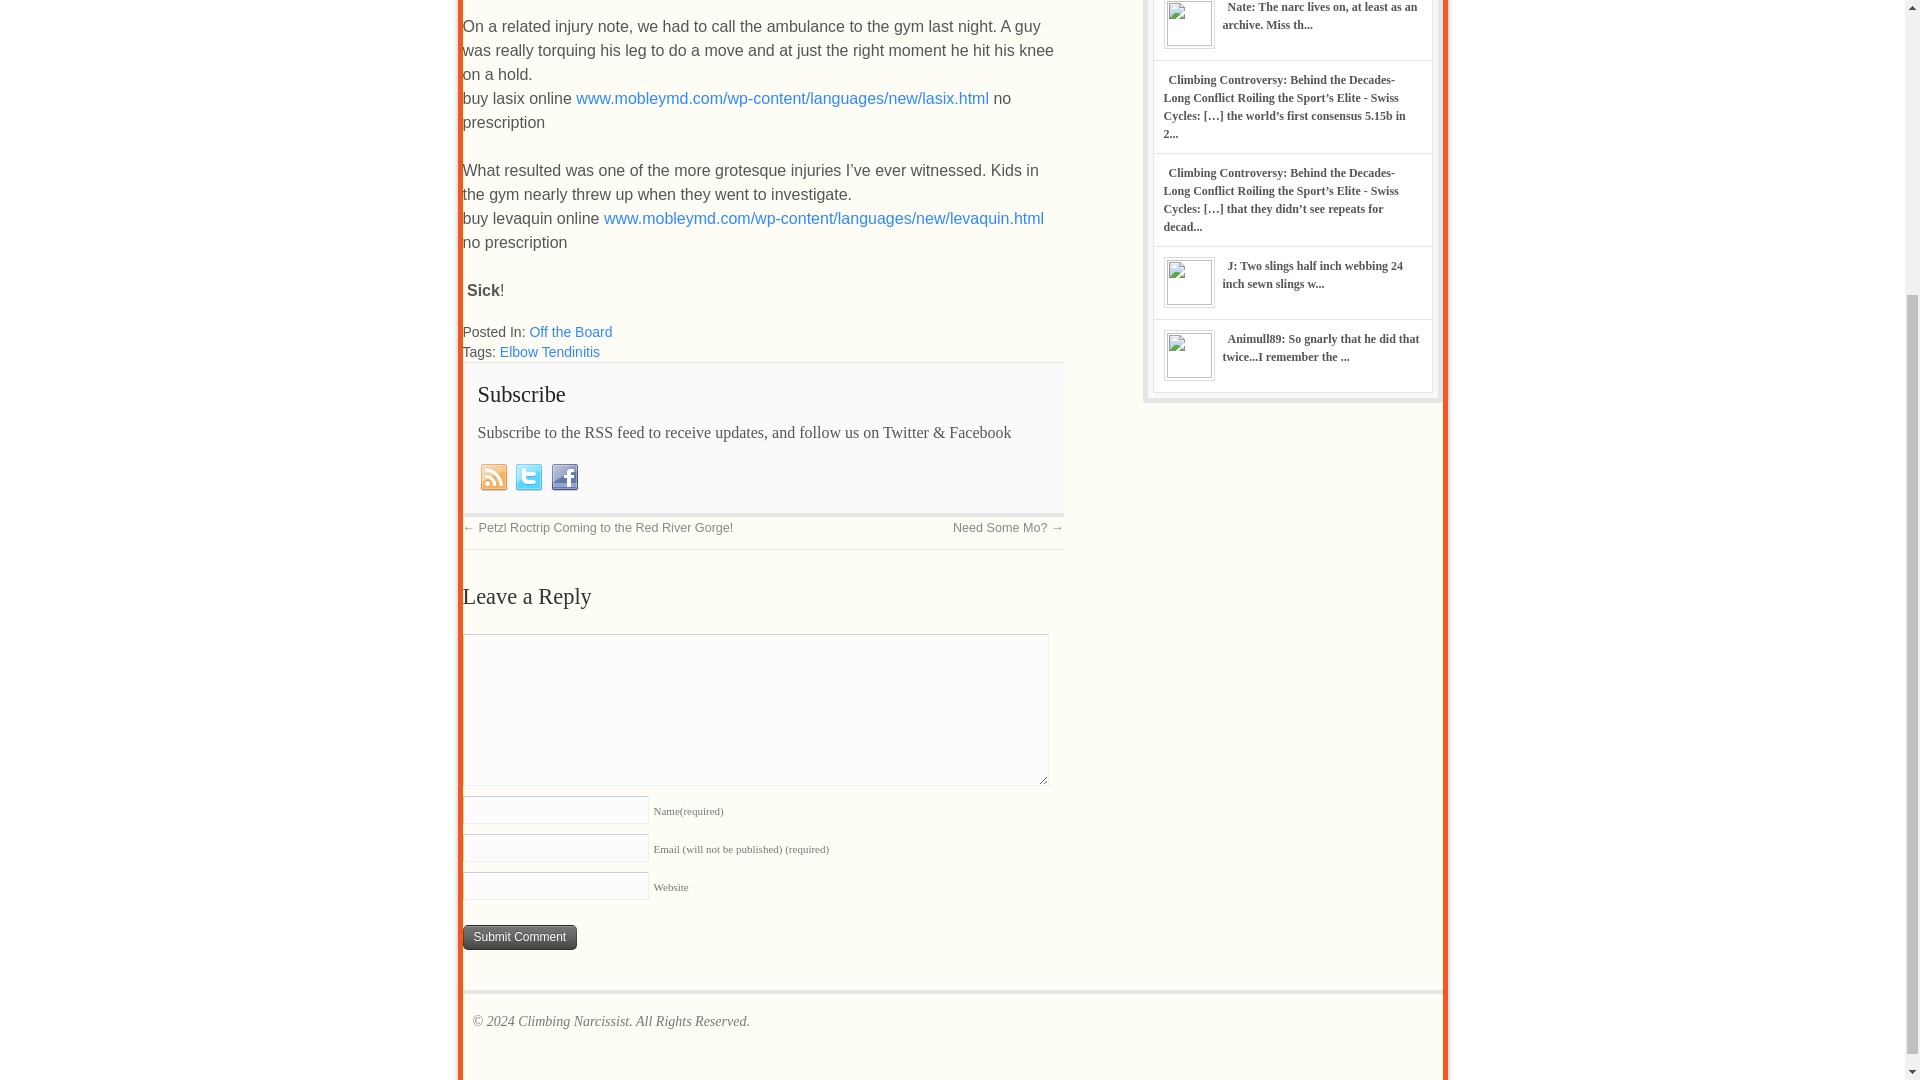 This screenshot has width=1920, height=1080. I want to click on Off the Board, so click(570, 332).